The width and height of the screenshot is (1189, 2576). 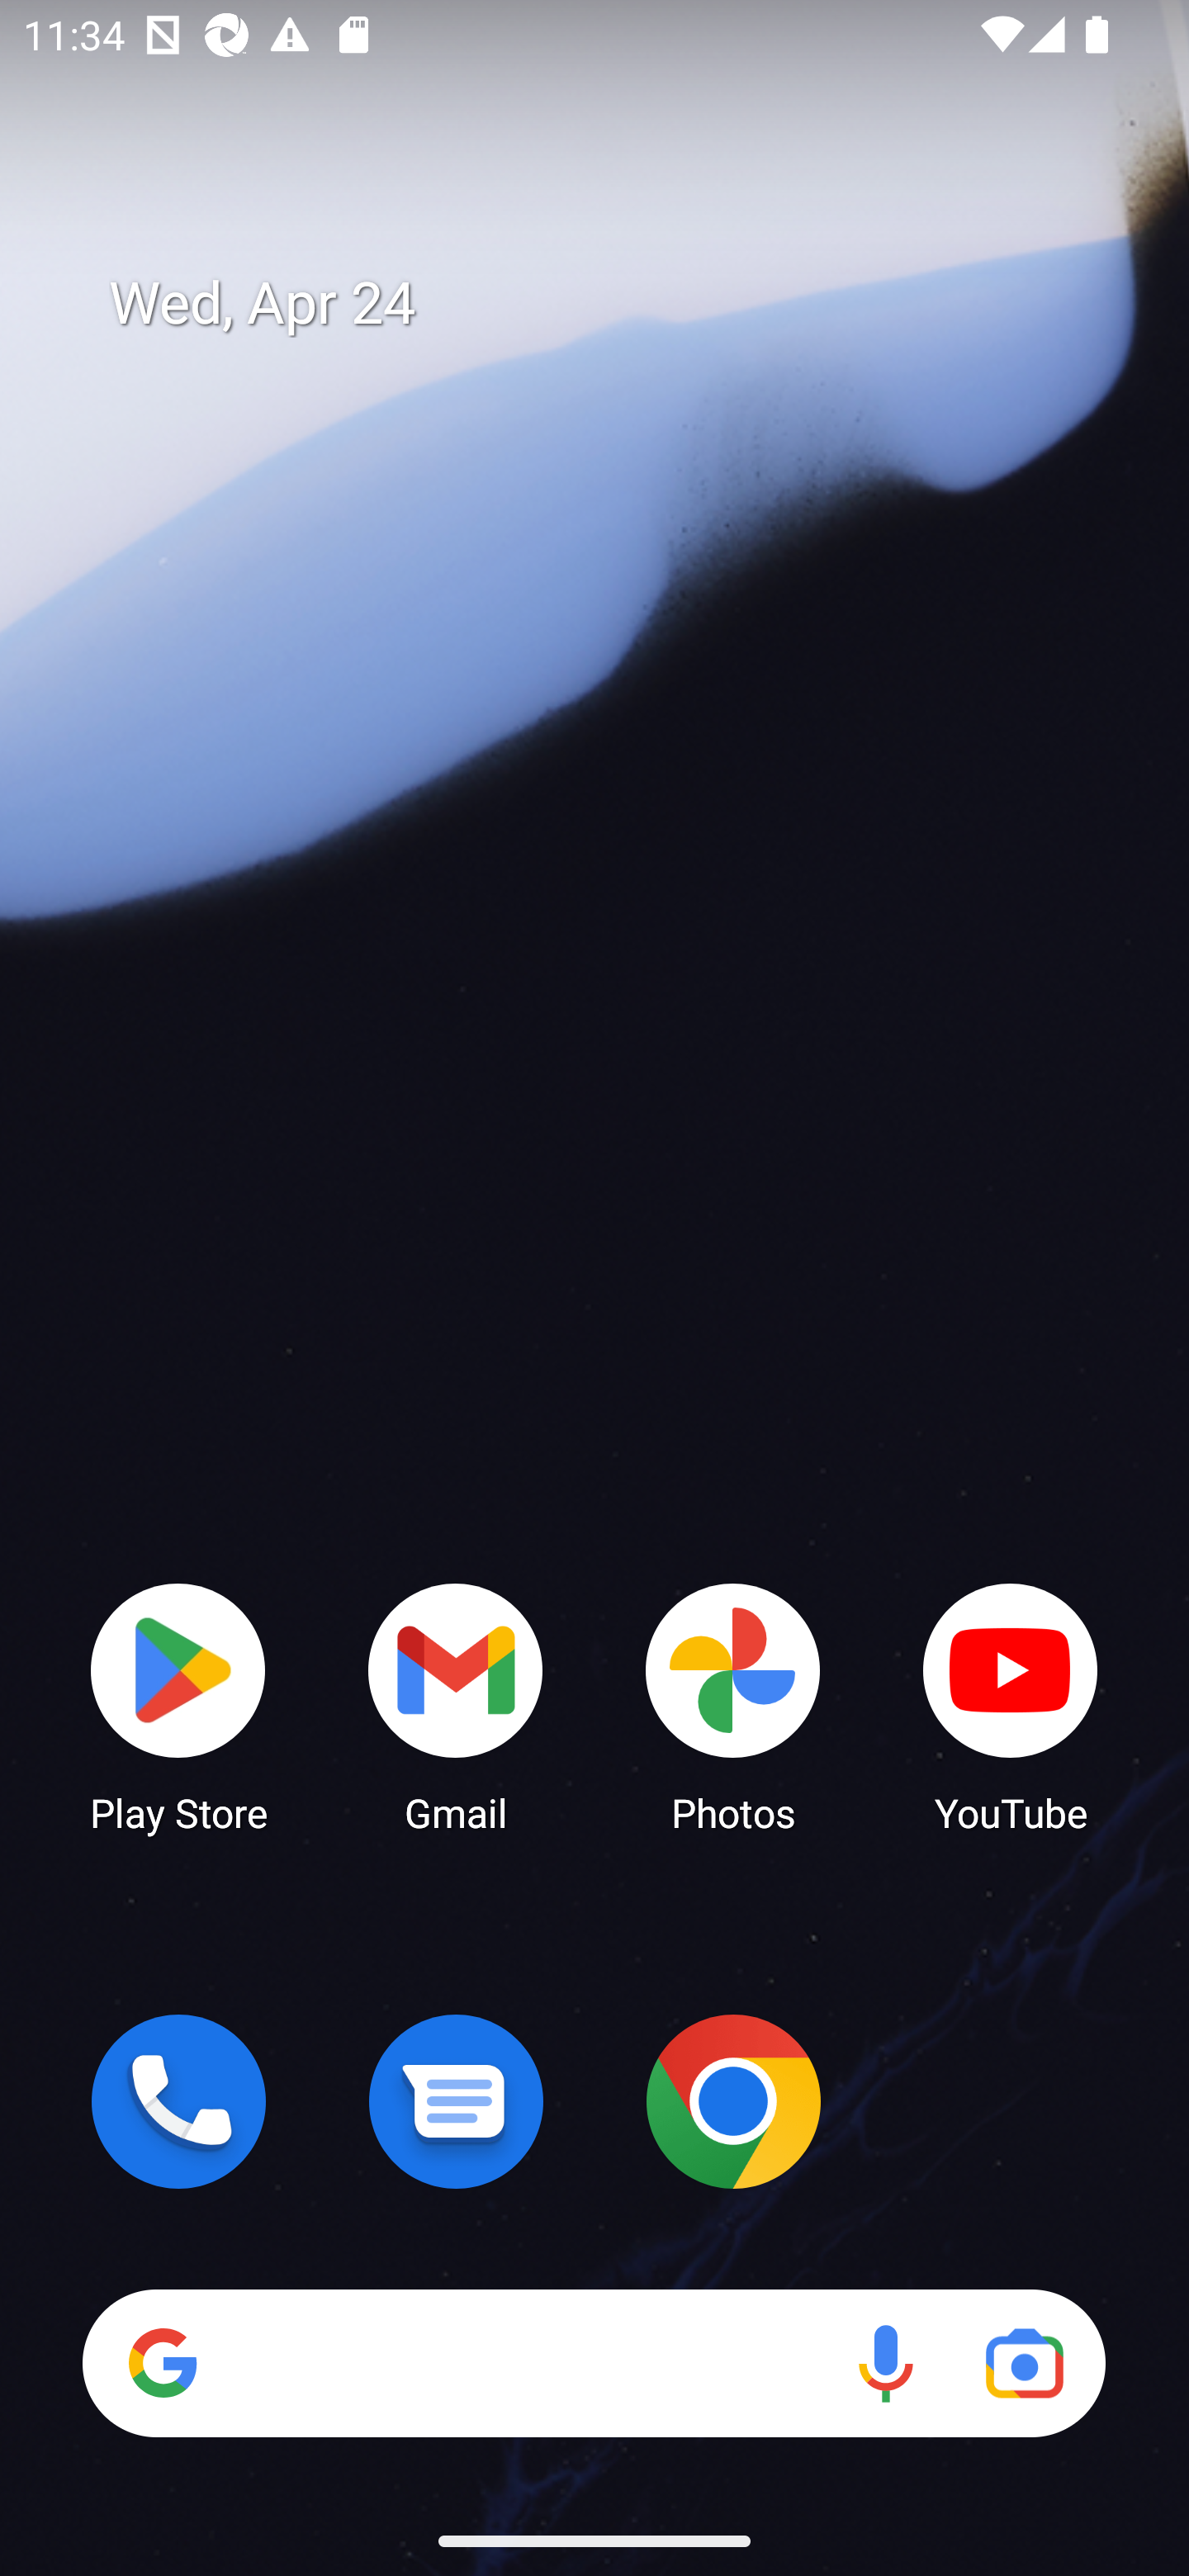 What do you see at coordinates (1011, 1706) in the screenshot?
I see `YouTube` at bounding box center [1011, 1706].